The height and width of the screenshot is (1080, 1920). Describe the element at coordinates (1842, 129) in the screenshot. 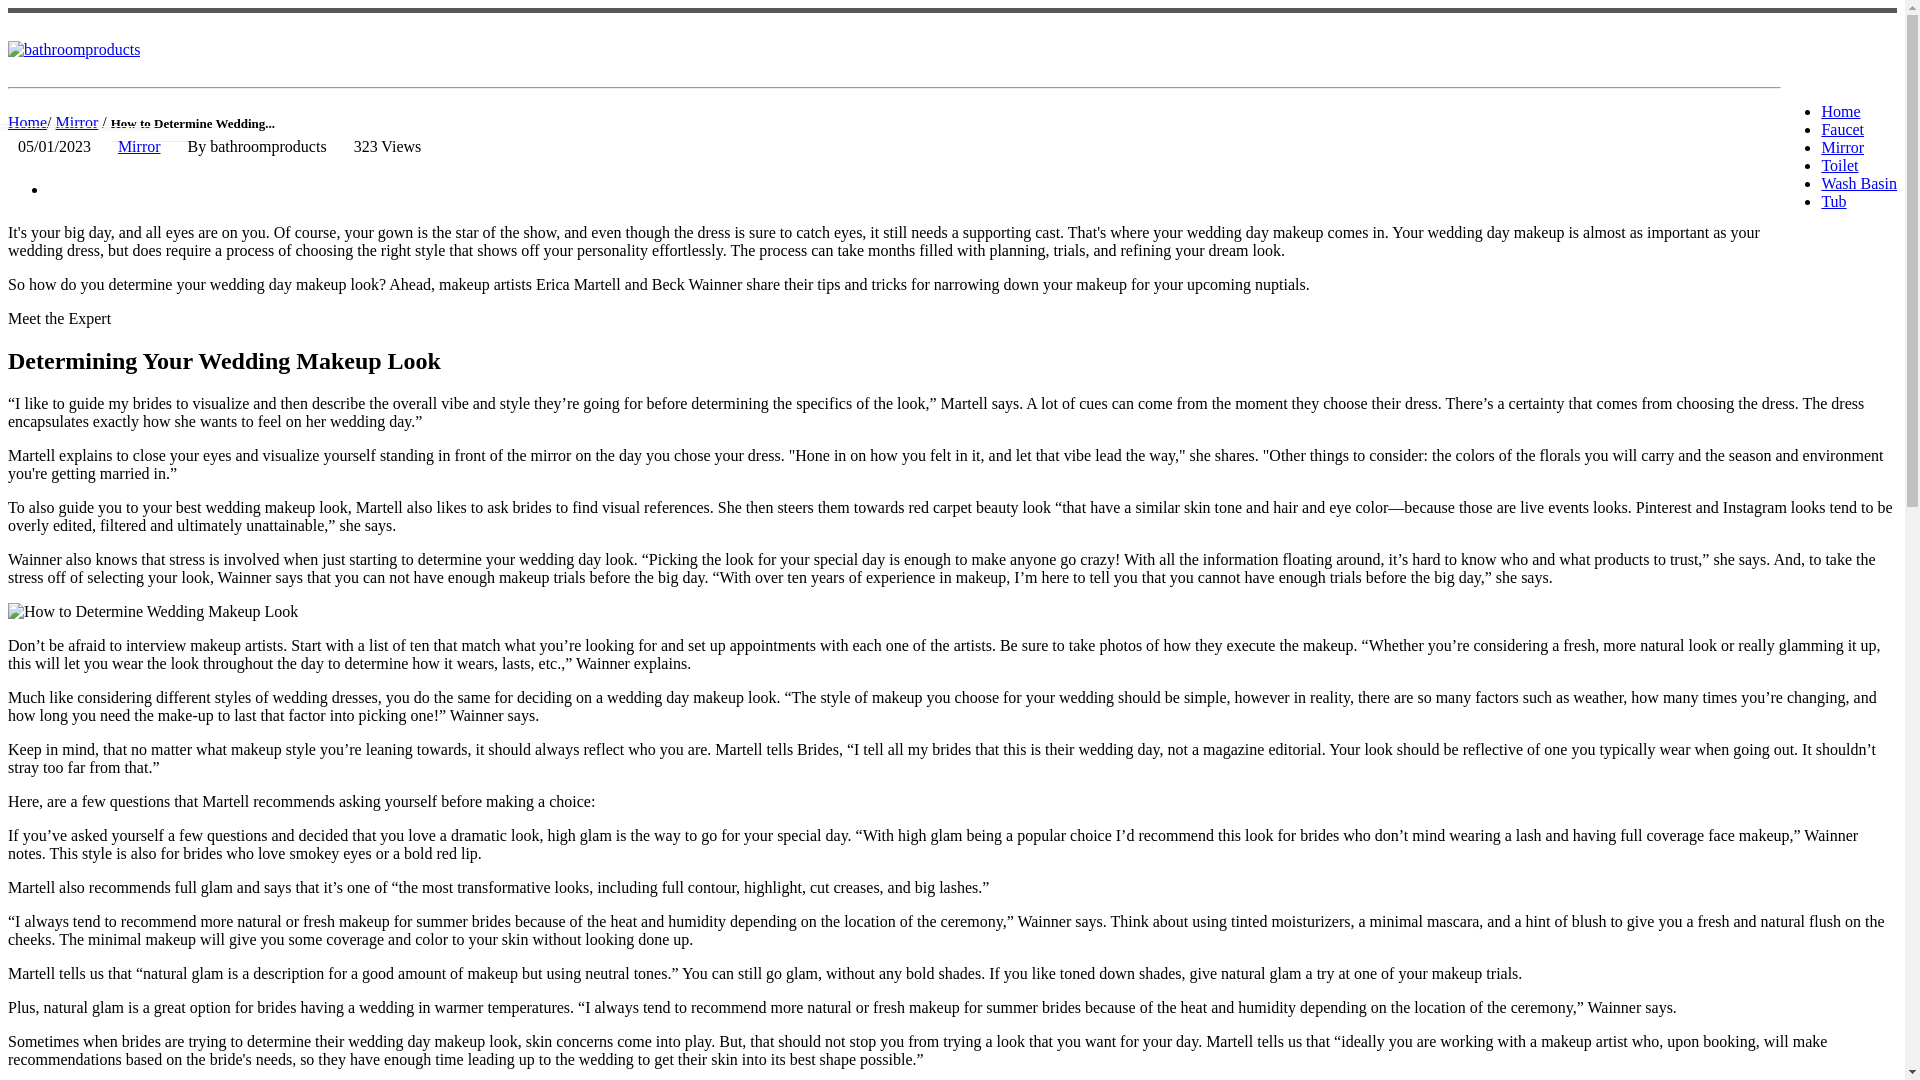

I see `Faucet` at that location.